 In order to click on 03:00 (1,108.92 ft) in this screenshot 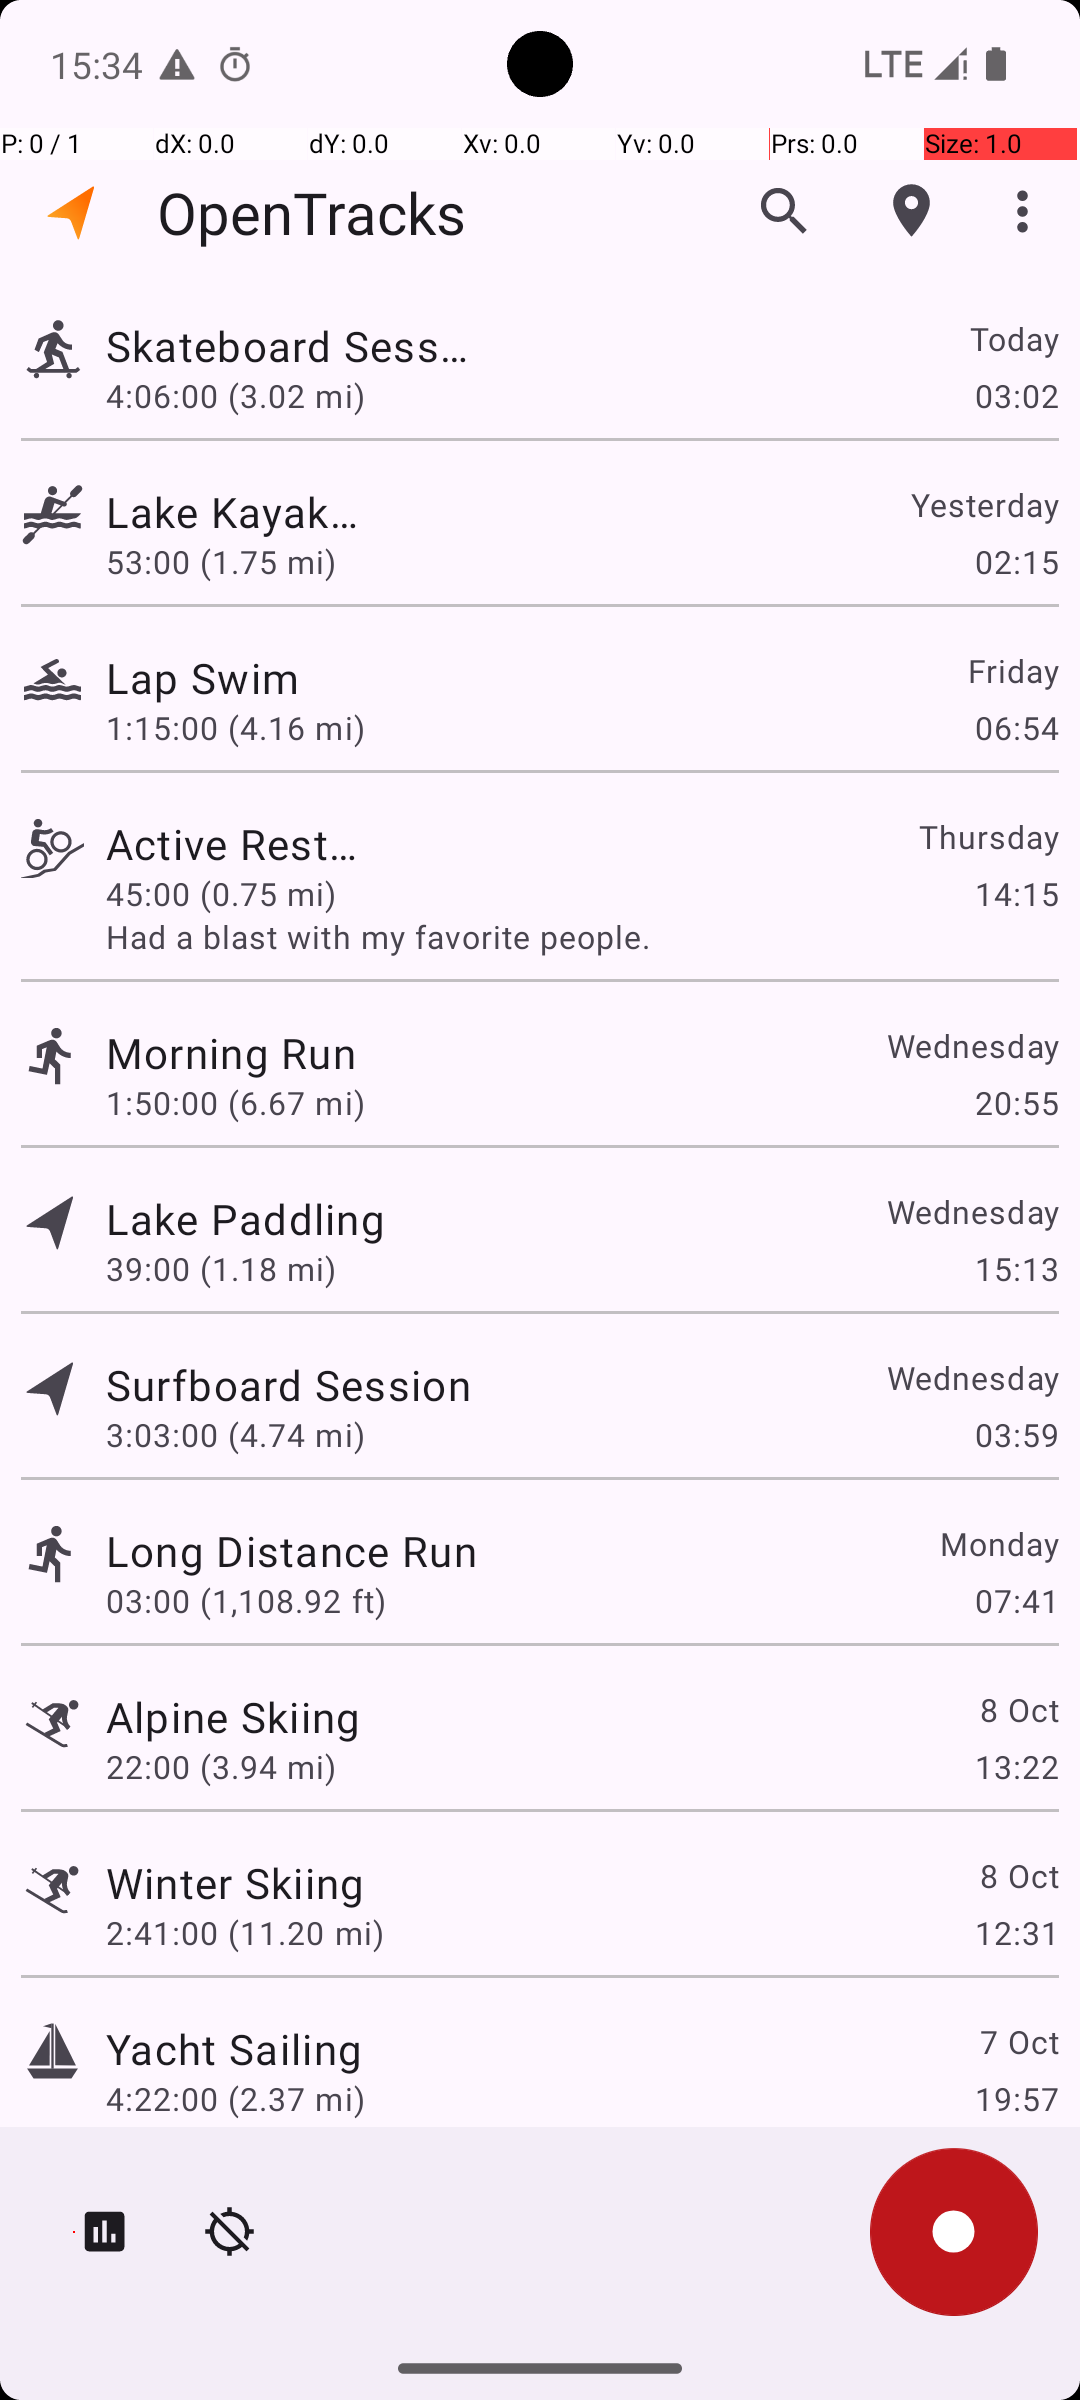, I will do `click(246, 1600)`.